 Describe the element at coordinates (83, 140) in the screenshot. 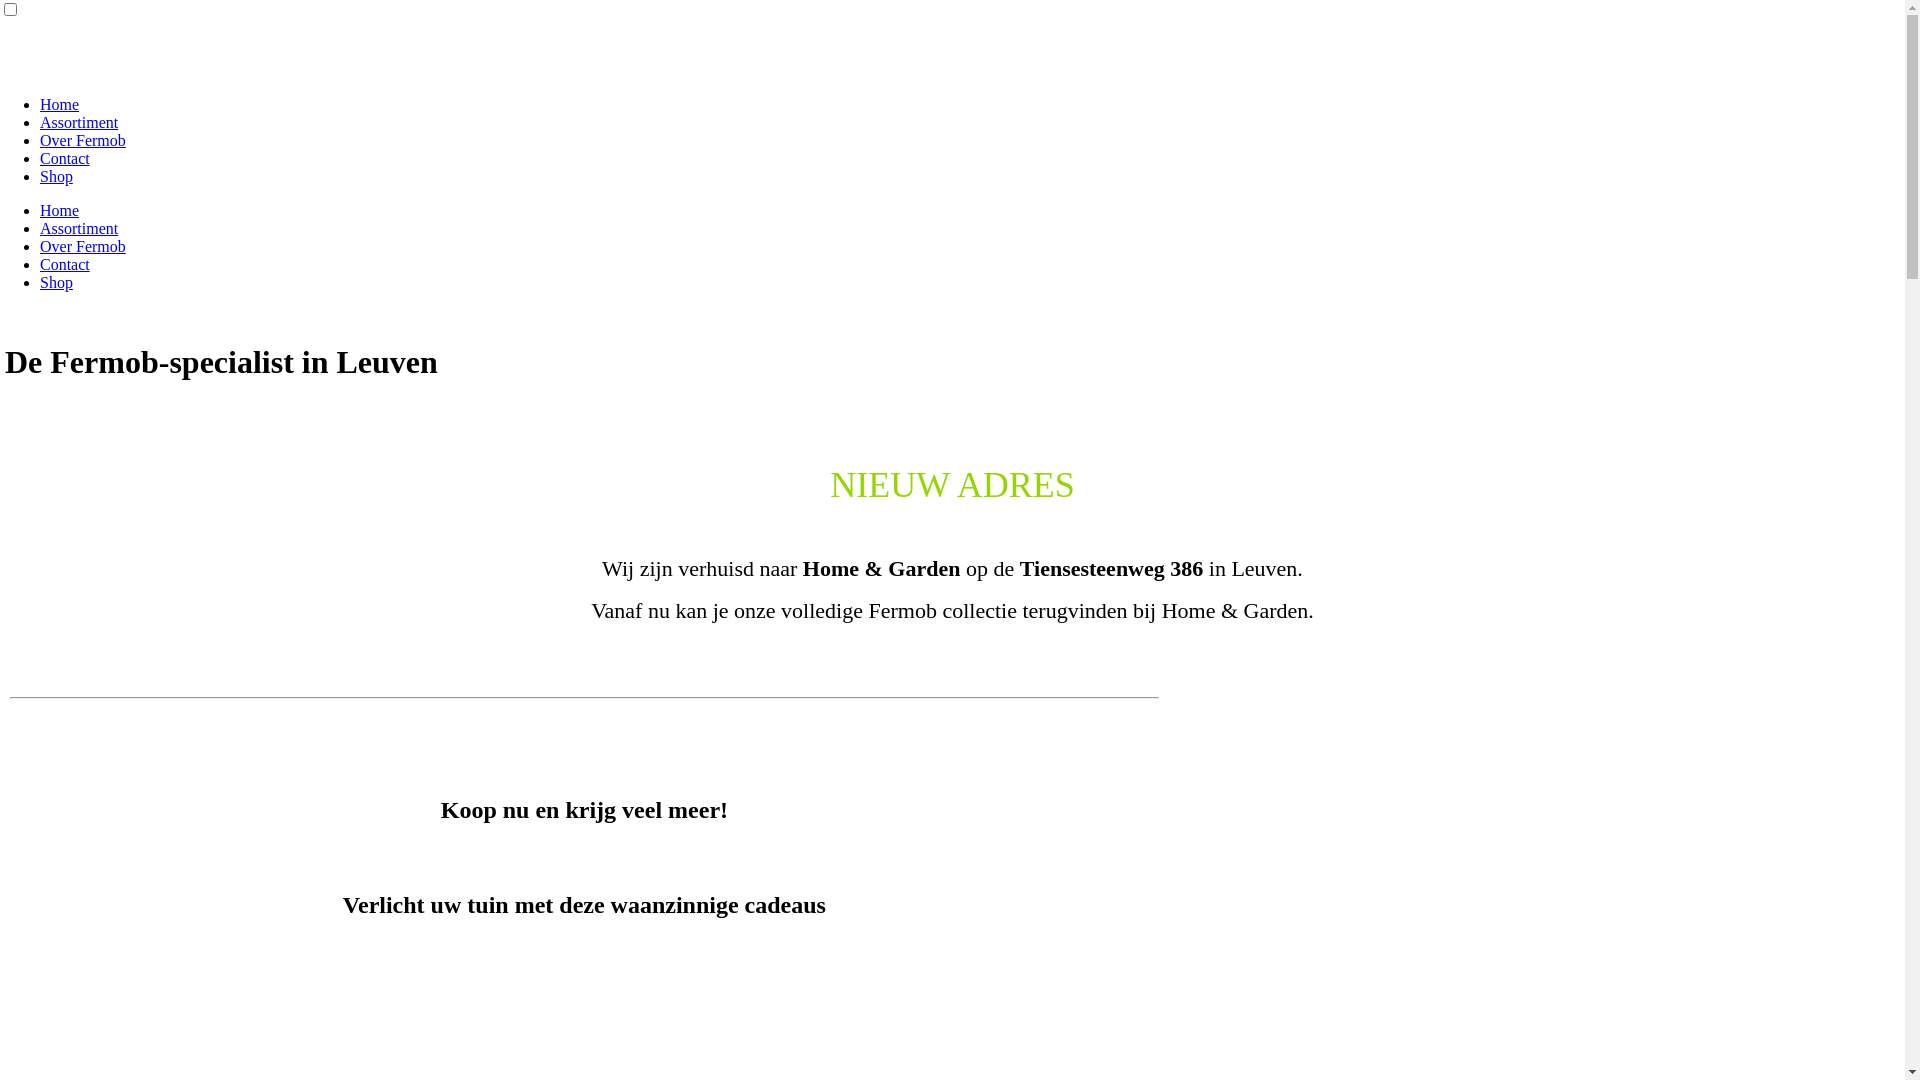

I see `Over Fermob` at that location.